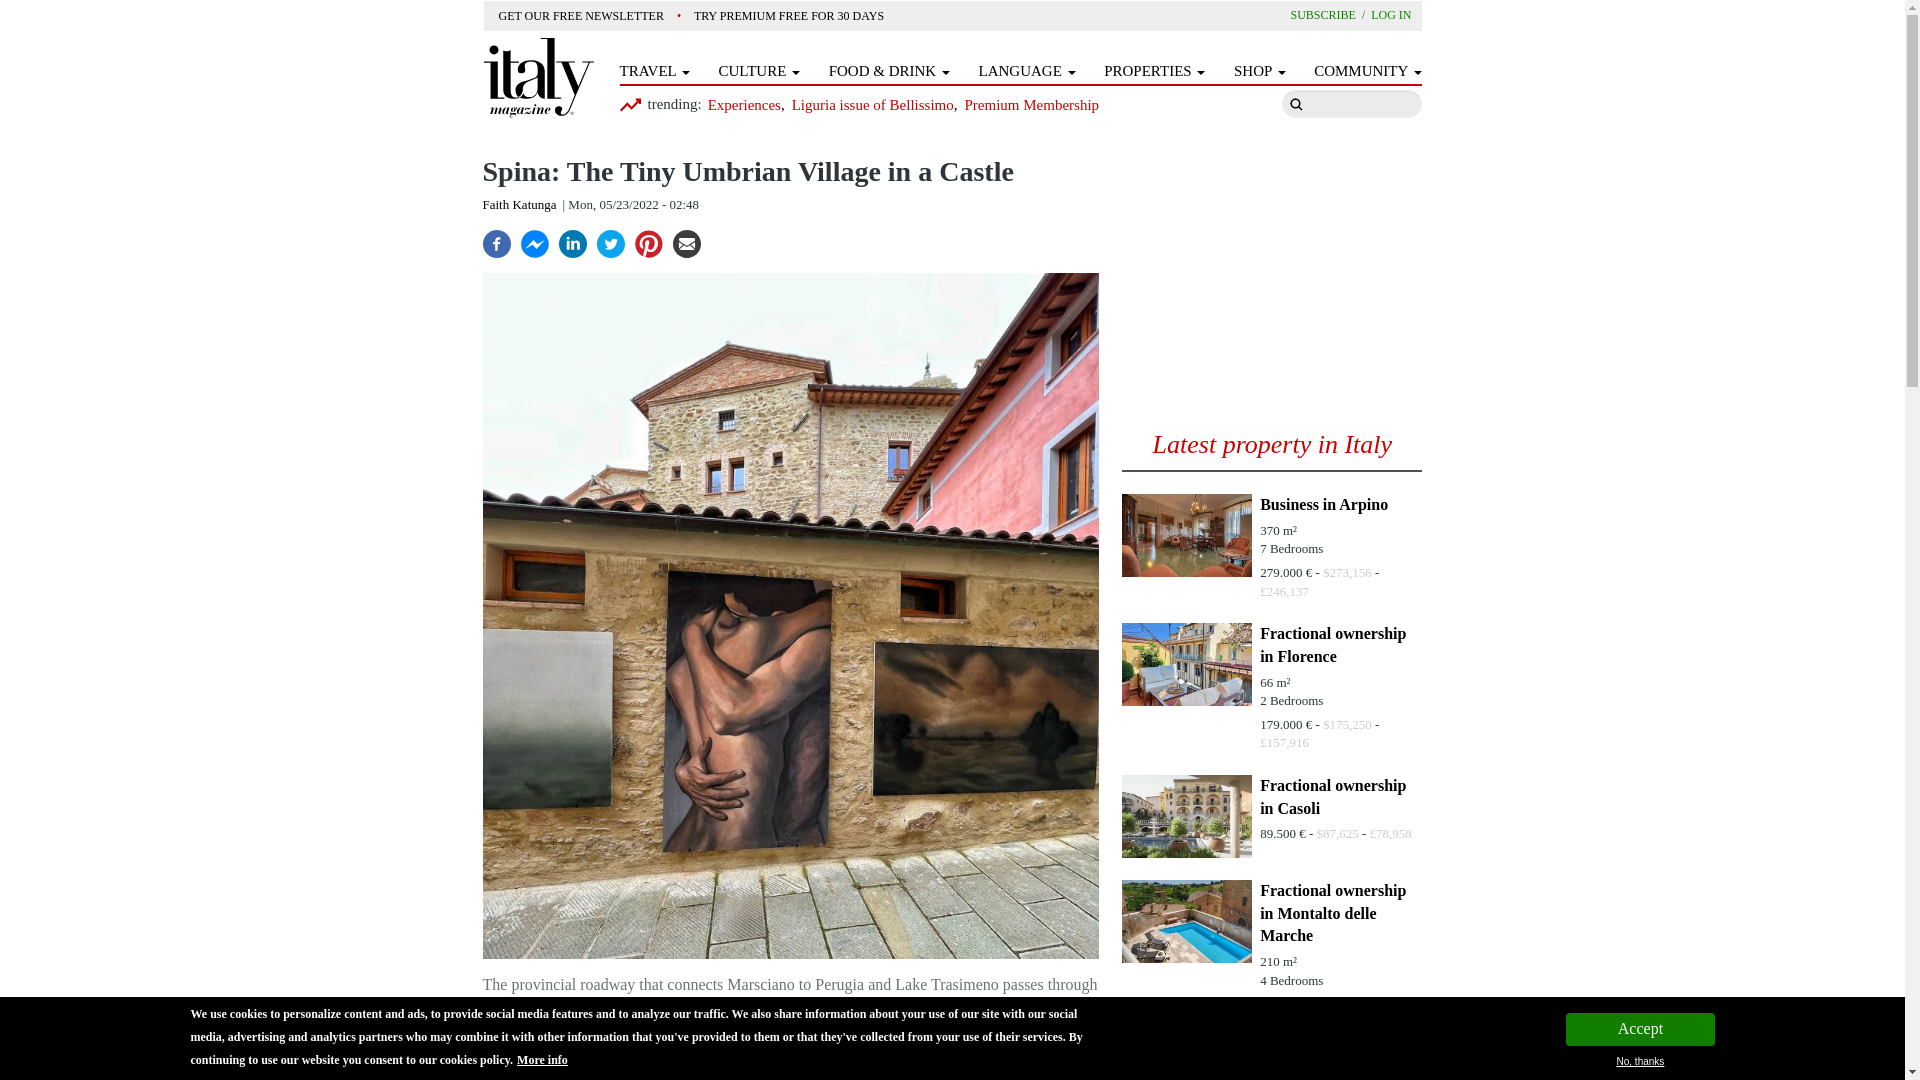 Image resolution: width=1920 pixels, height=1080 pixels. Describe the element at coordinates (686, 241) in the screenshot. I see `Email` at that location.